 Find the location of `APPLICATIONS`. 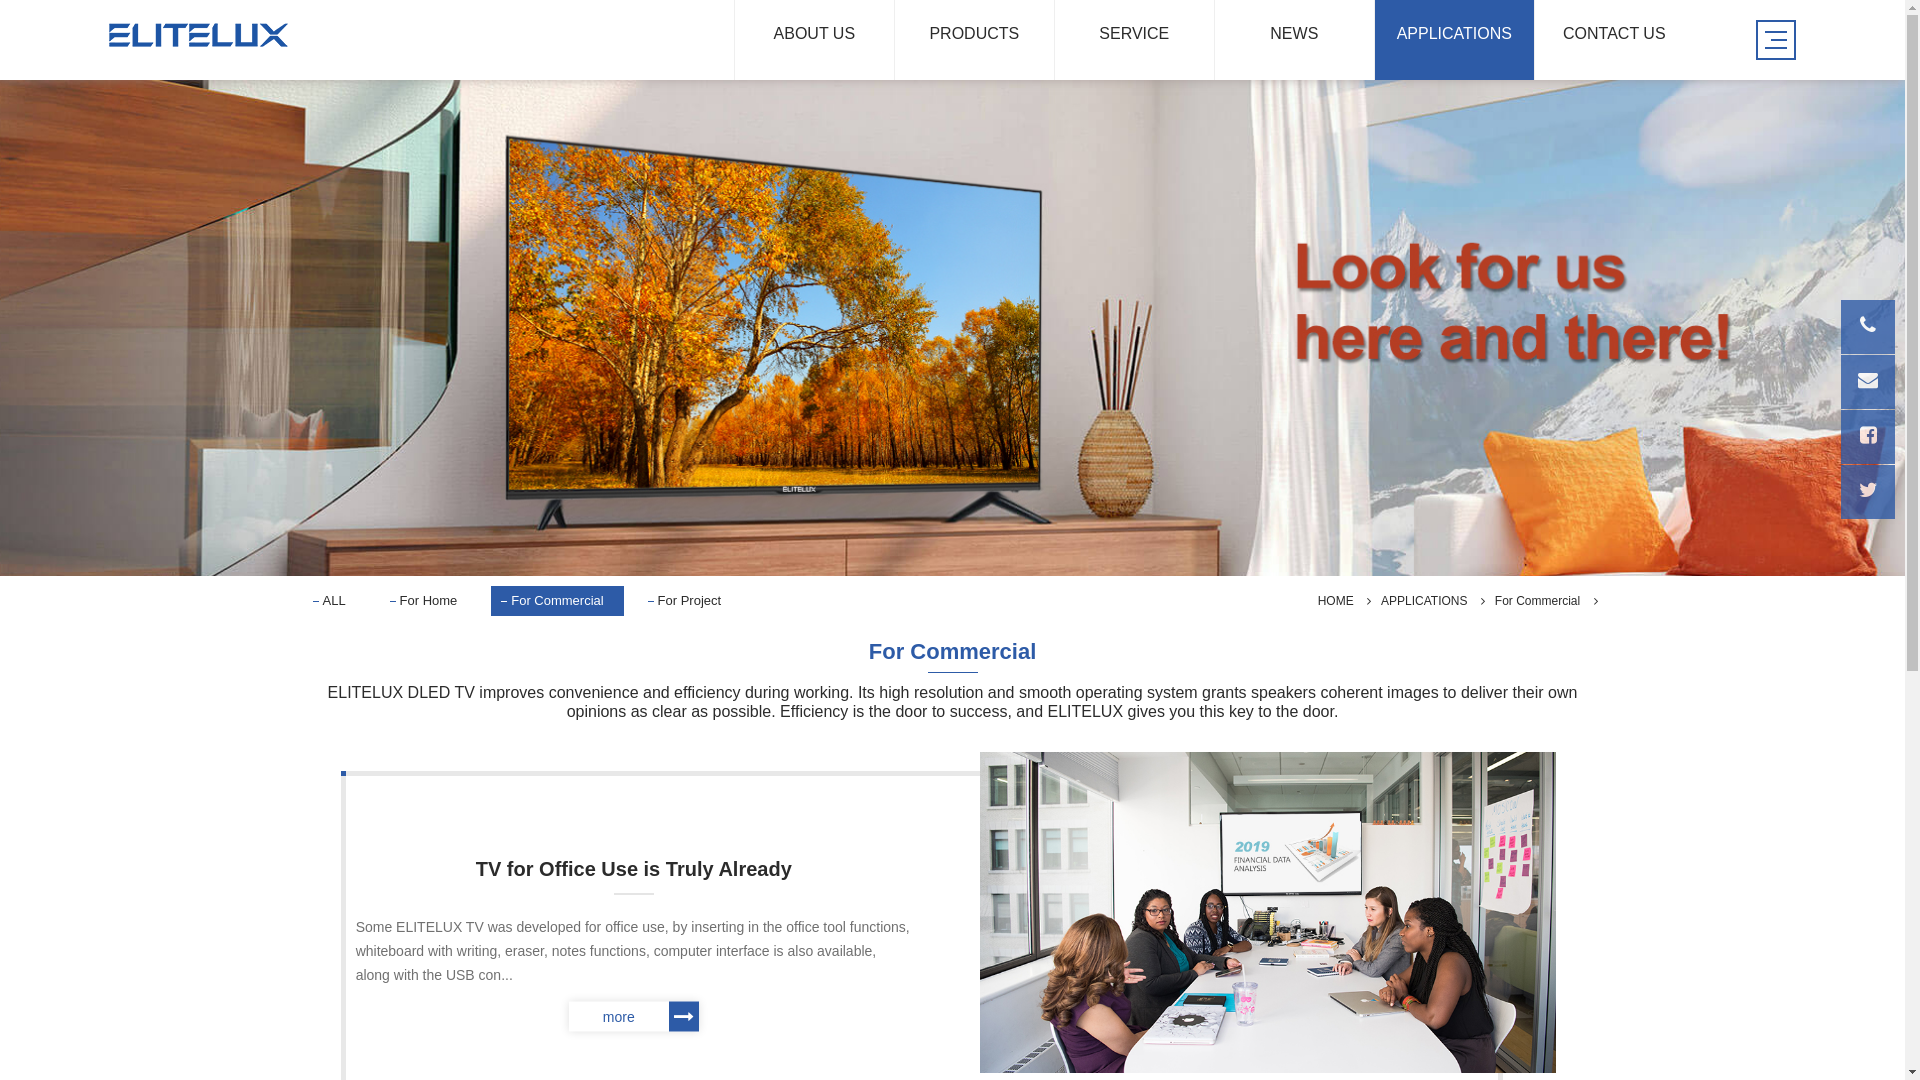

APPLICATIONS is located at coordinates (1424, 601).